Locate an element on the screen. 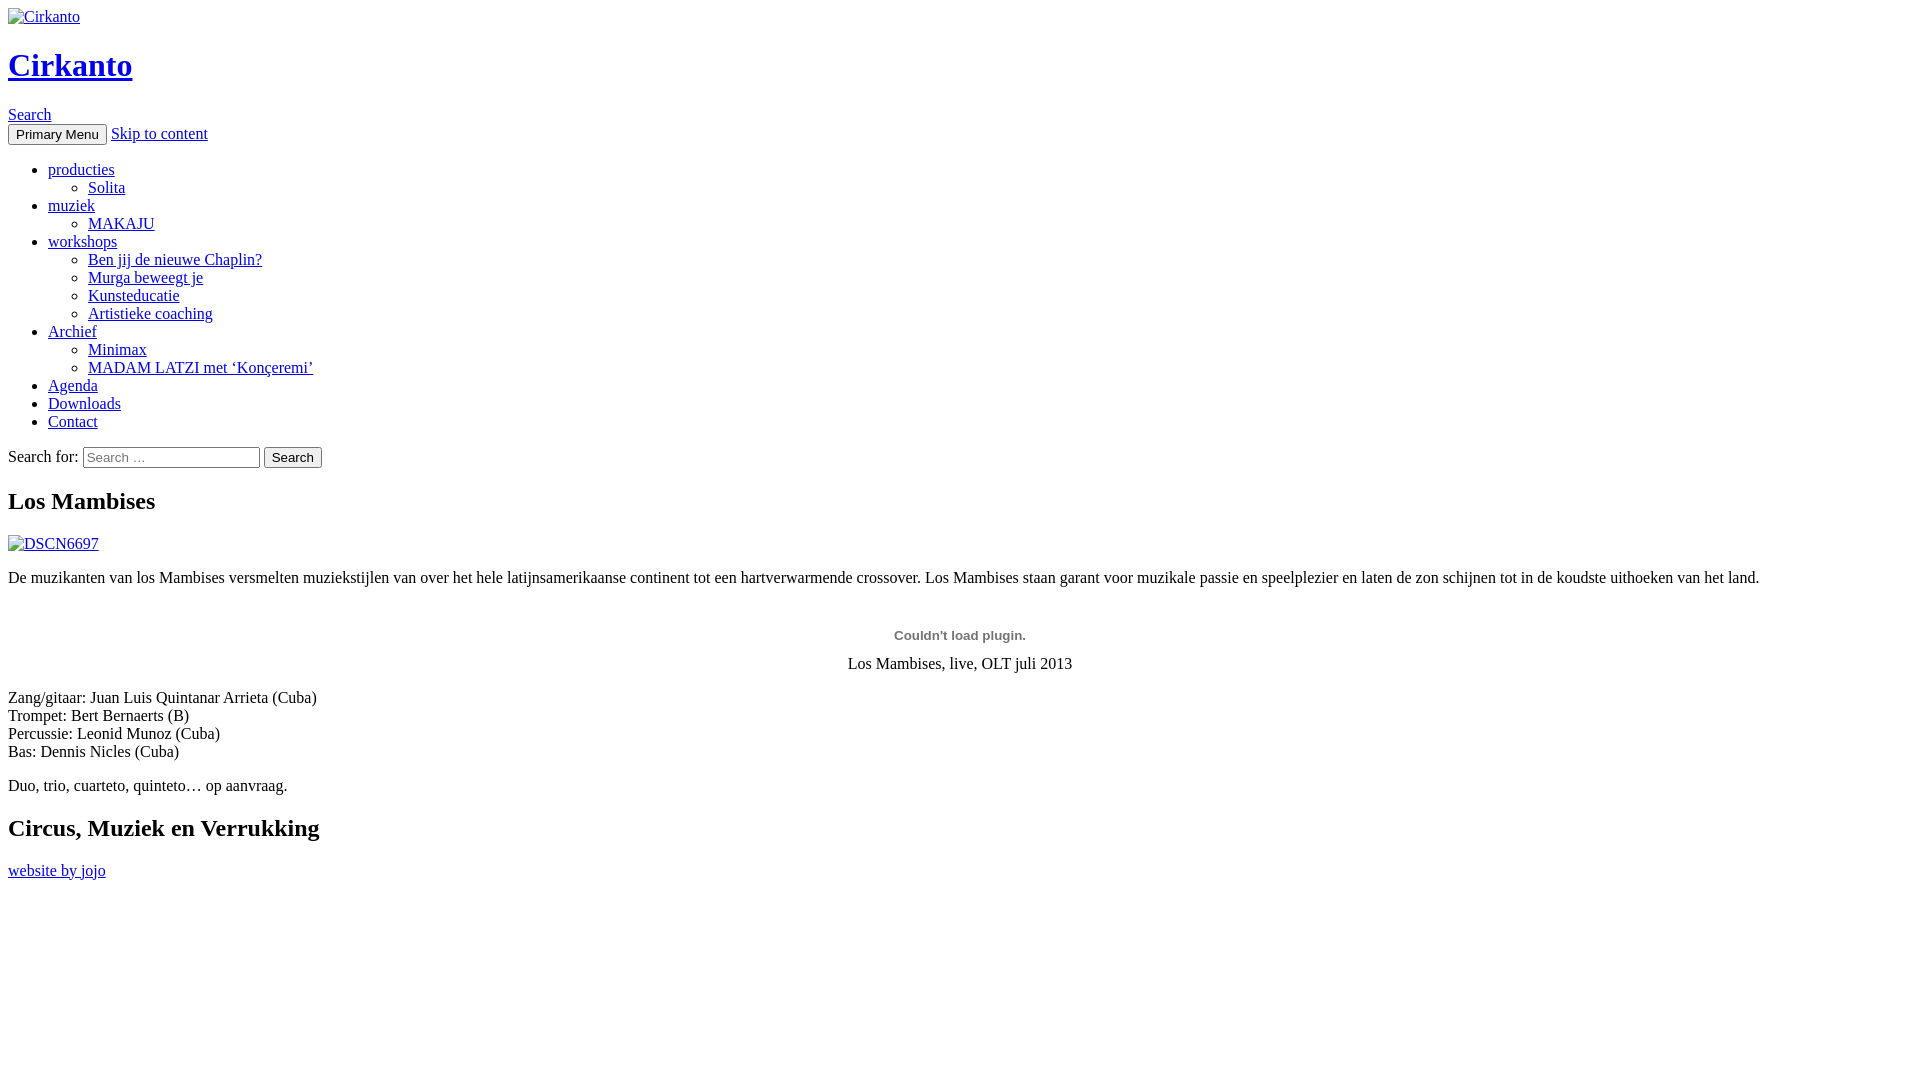 This screenshot has width=1920, height=1080. muziek is located at coordinates (72, 206).